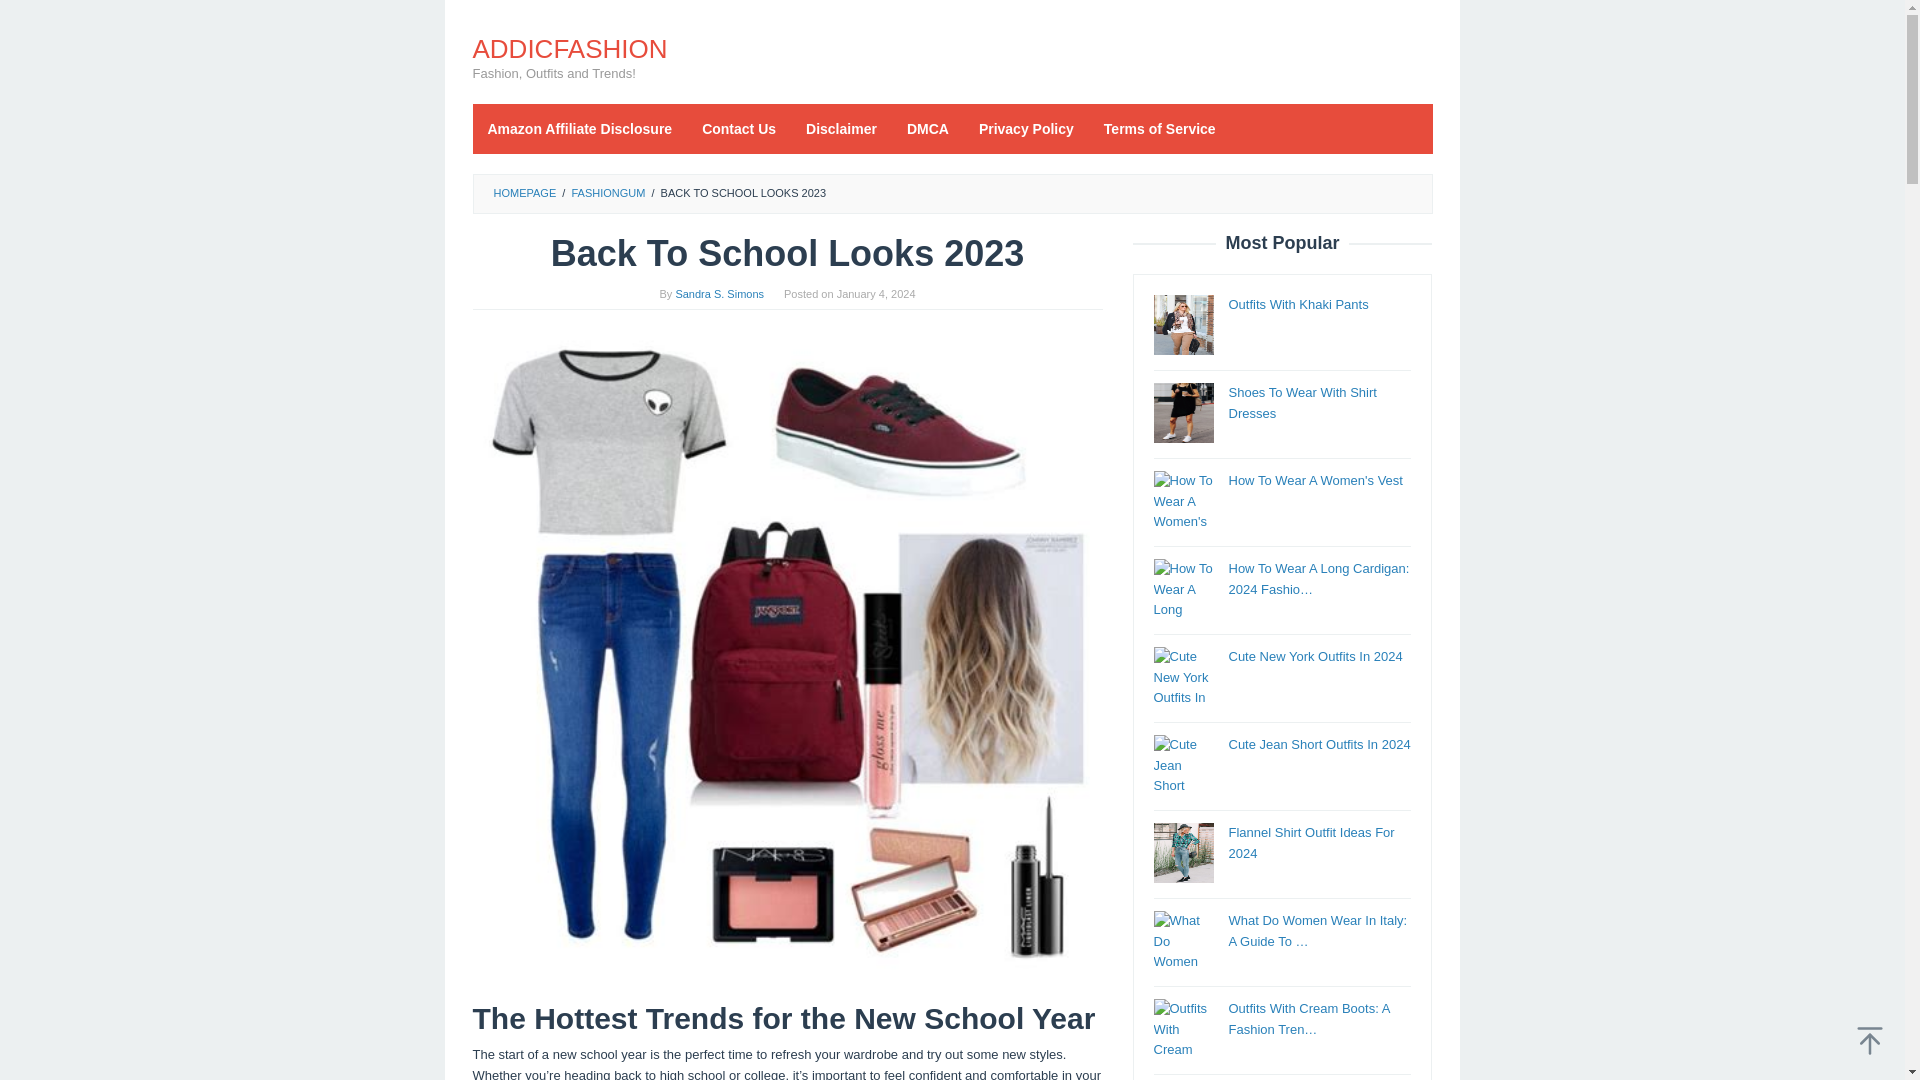  What do you see at coordinates (1314, 656) in the screenshot?
I see `Cute New York Outfits In 2024` at bounding box center [1314, 656].